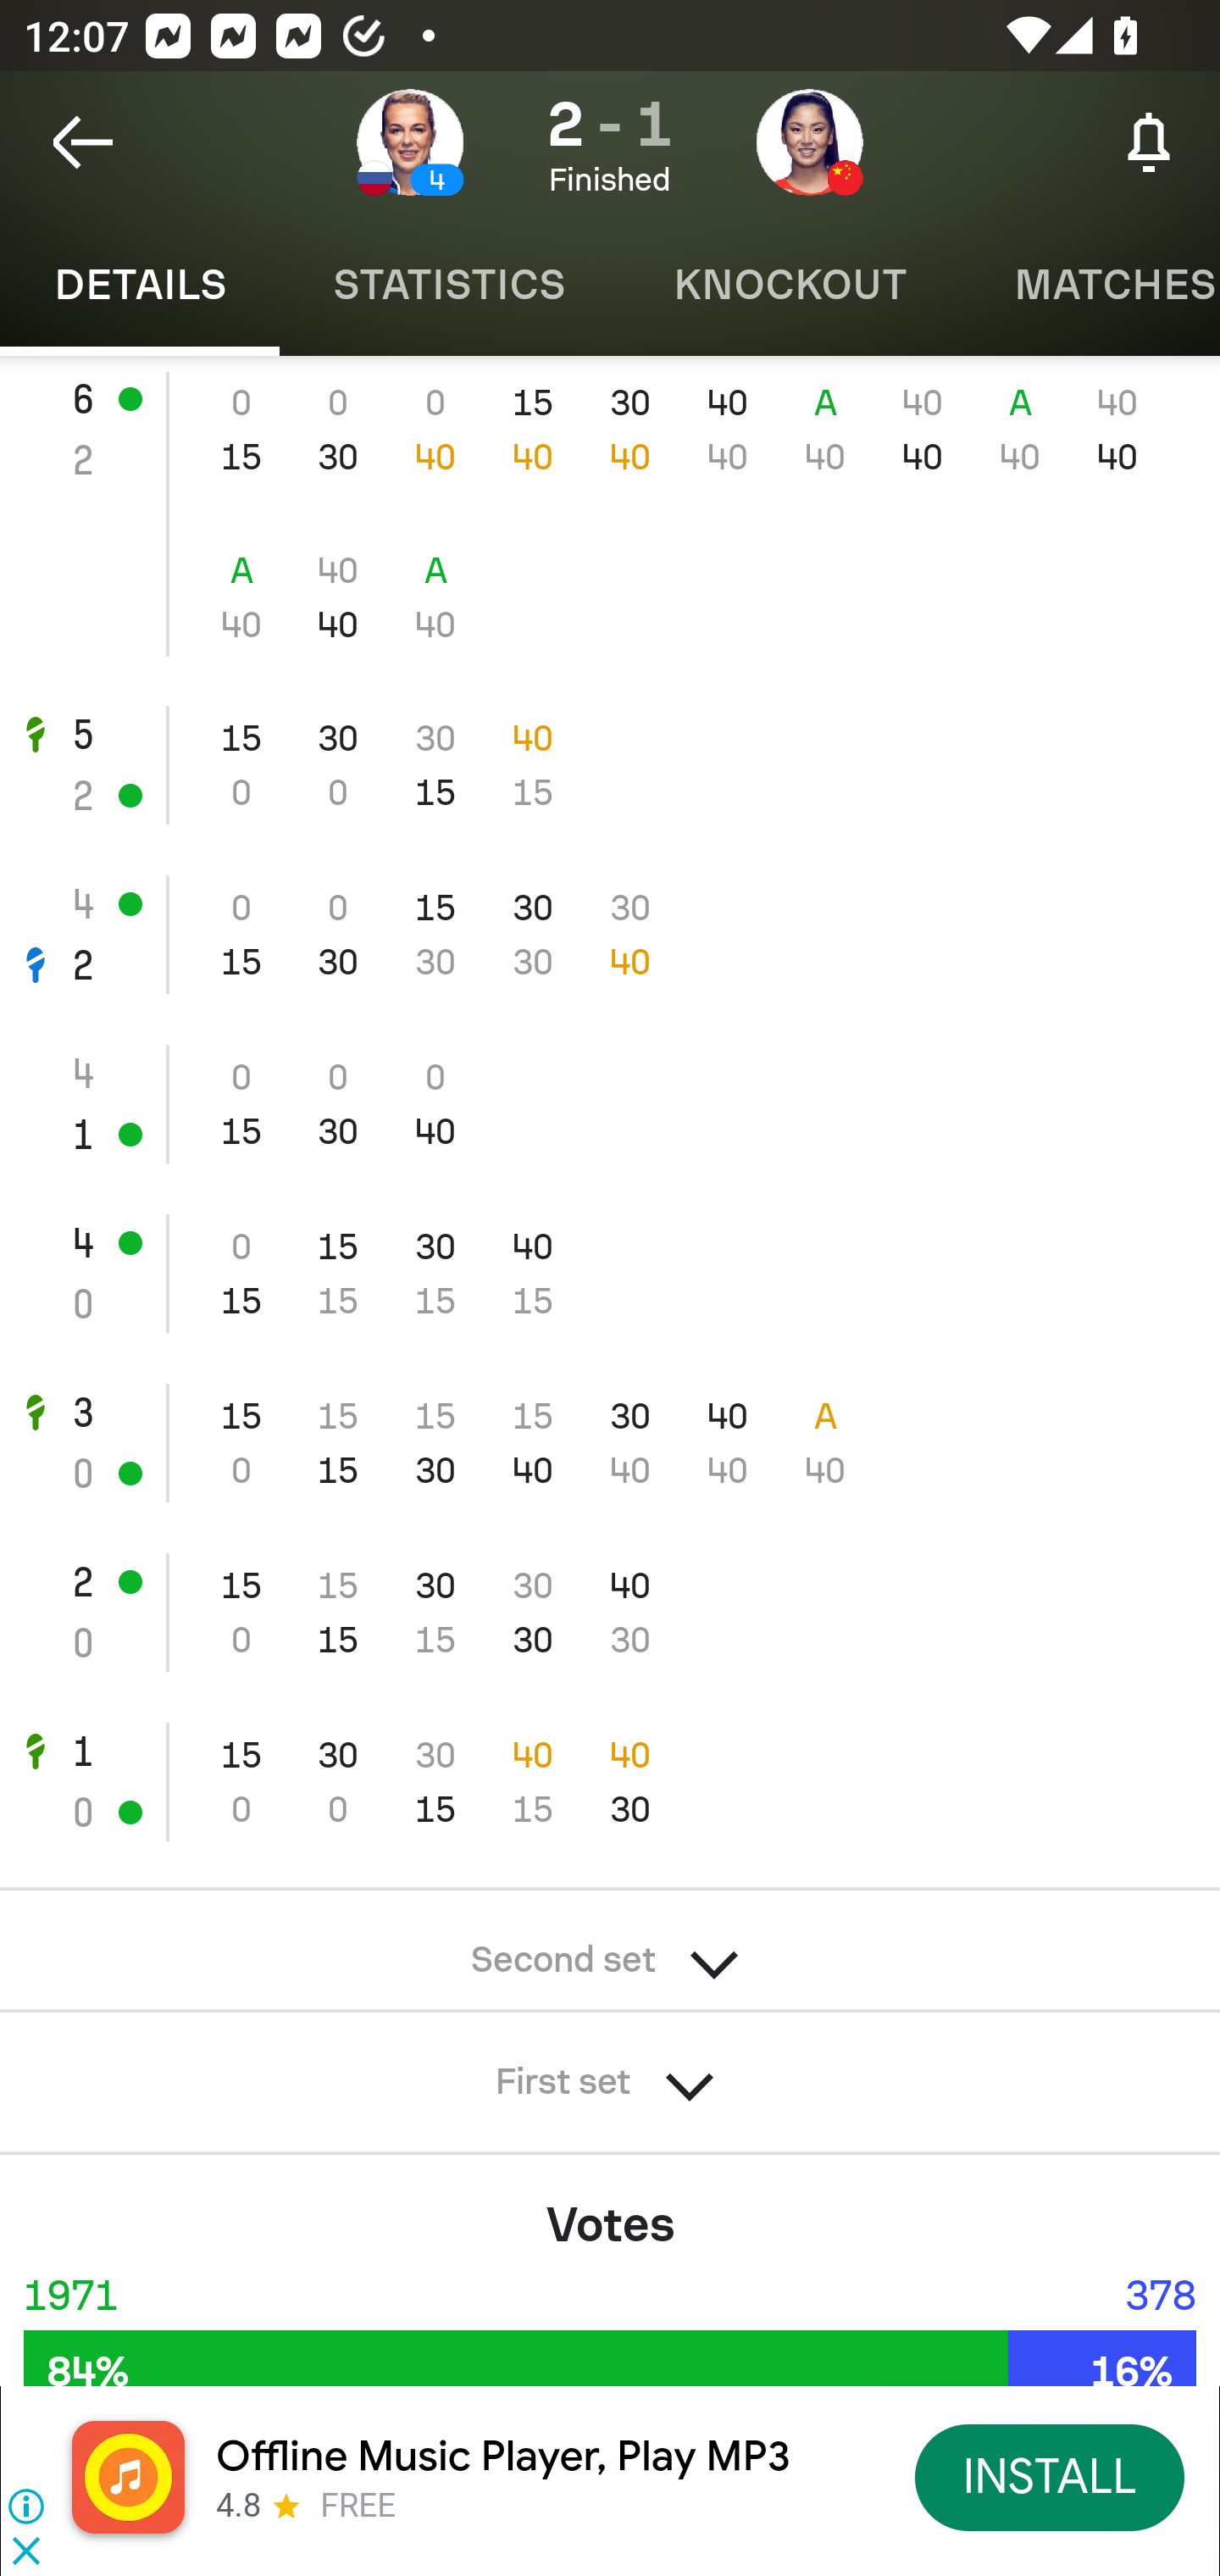 This screenshot has height=2576, width=1220. What do you see at coordinates (610, 1783) in the screenshot?
I see `1 15 30 30 40 40 0 0 0 15 15 30` at bounding box center [610, 1783].